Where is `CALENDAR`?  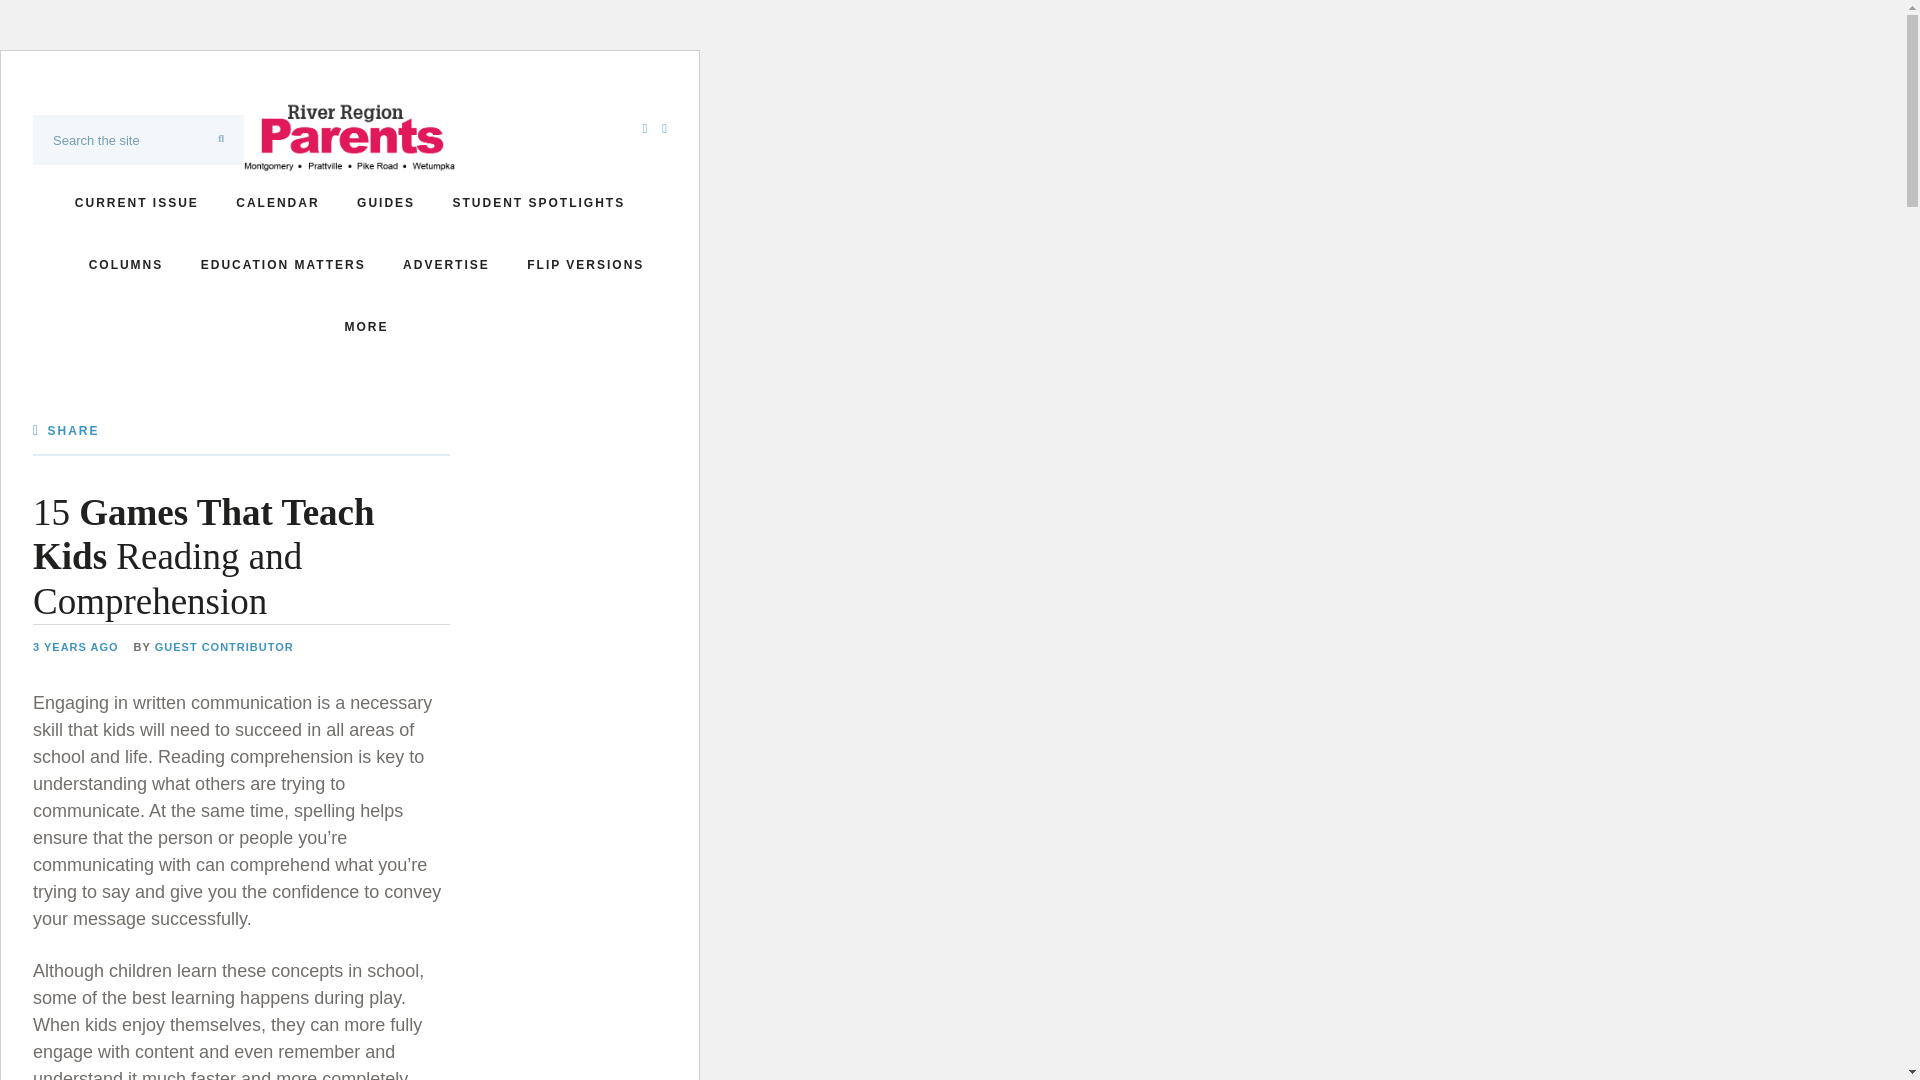 CALENDAR is located at coordinates (277, 202).